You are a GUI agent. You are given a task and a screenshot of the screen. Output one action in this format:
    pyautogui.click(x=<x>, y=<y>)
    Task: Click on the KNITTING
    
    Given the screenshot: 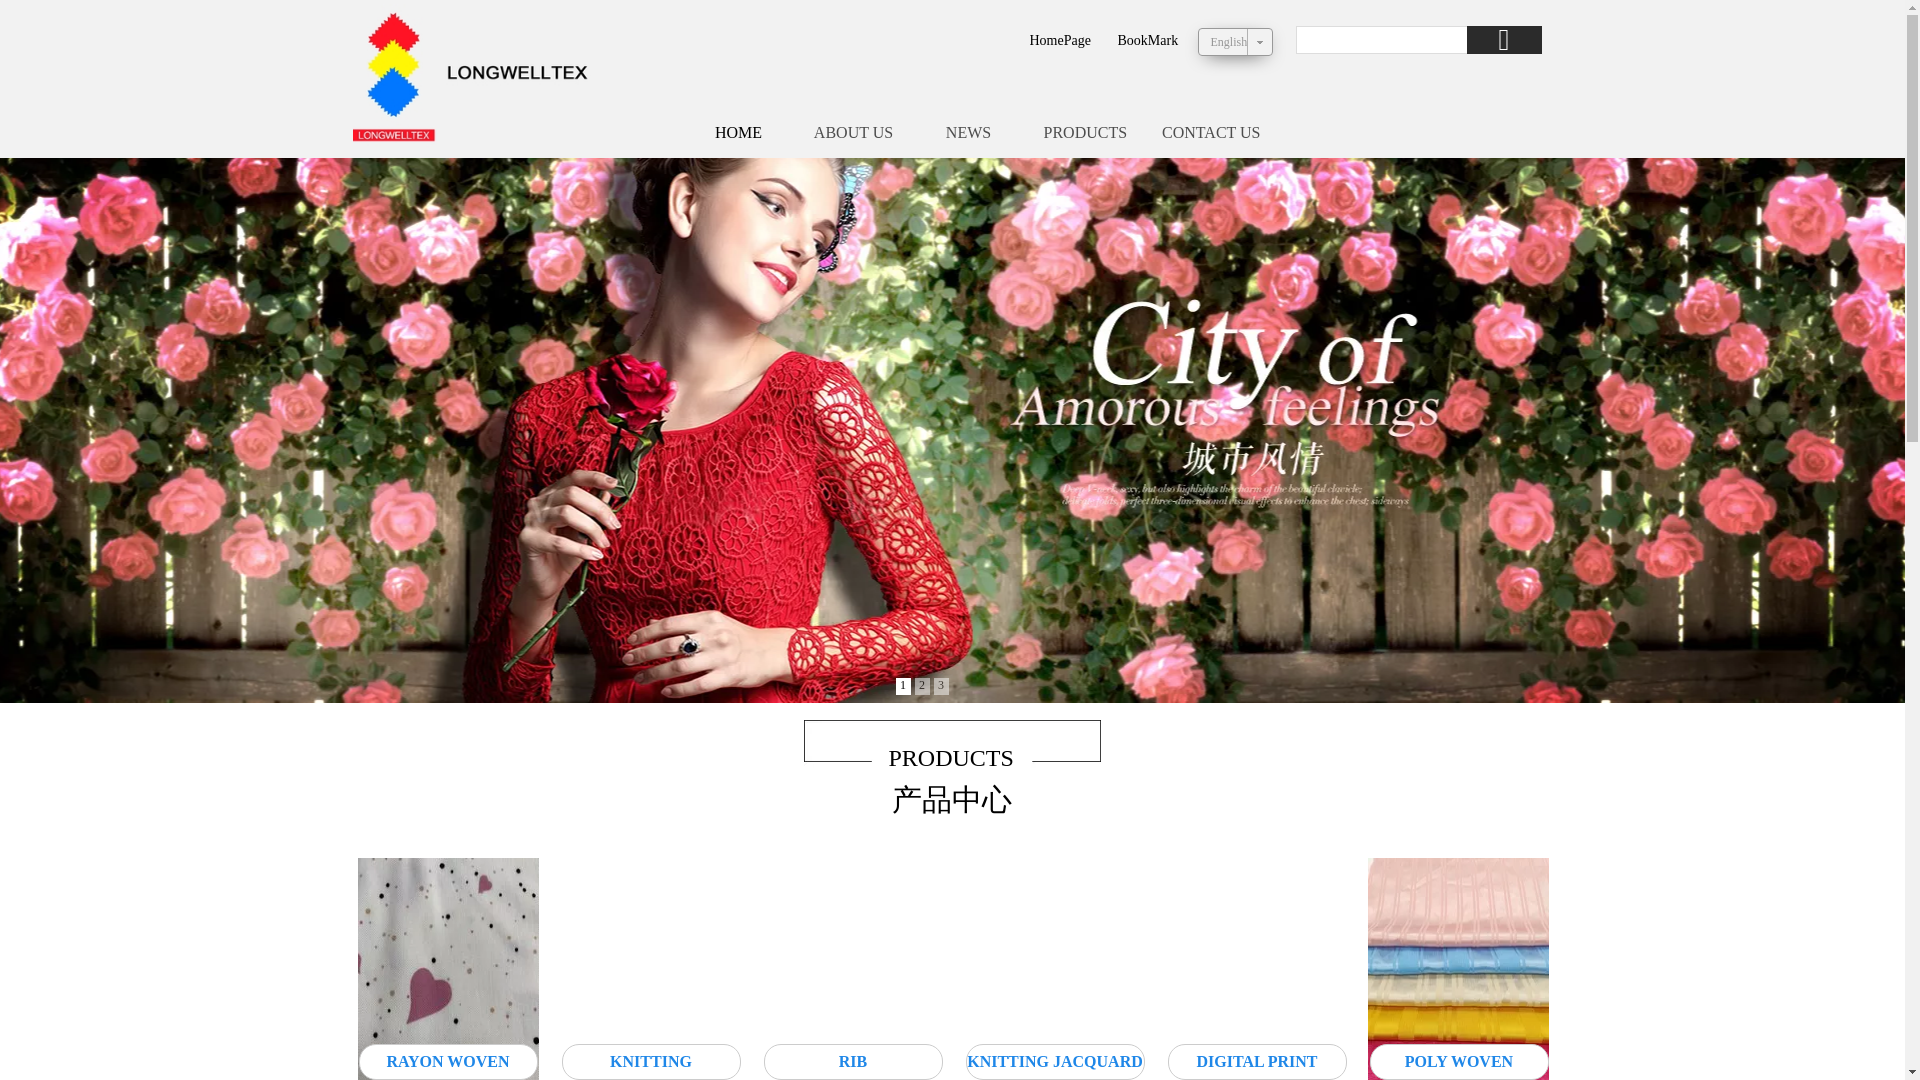 What is the action you would take?
    pyautogui.click(x=652, y=1062)
    